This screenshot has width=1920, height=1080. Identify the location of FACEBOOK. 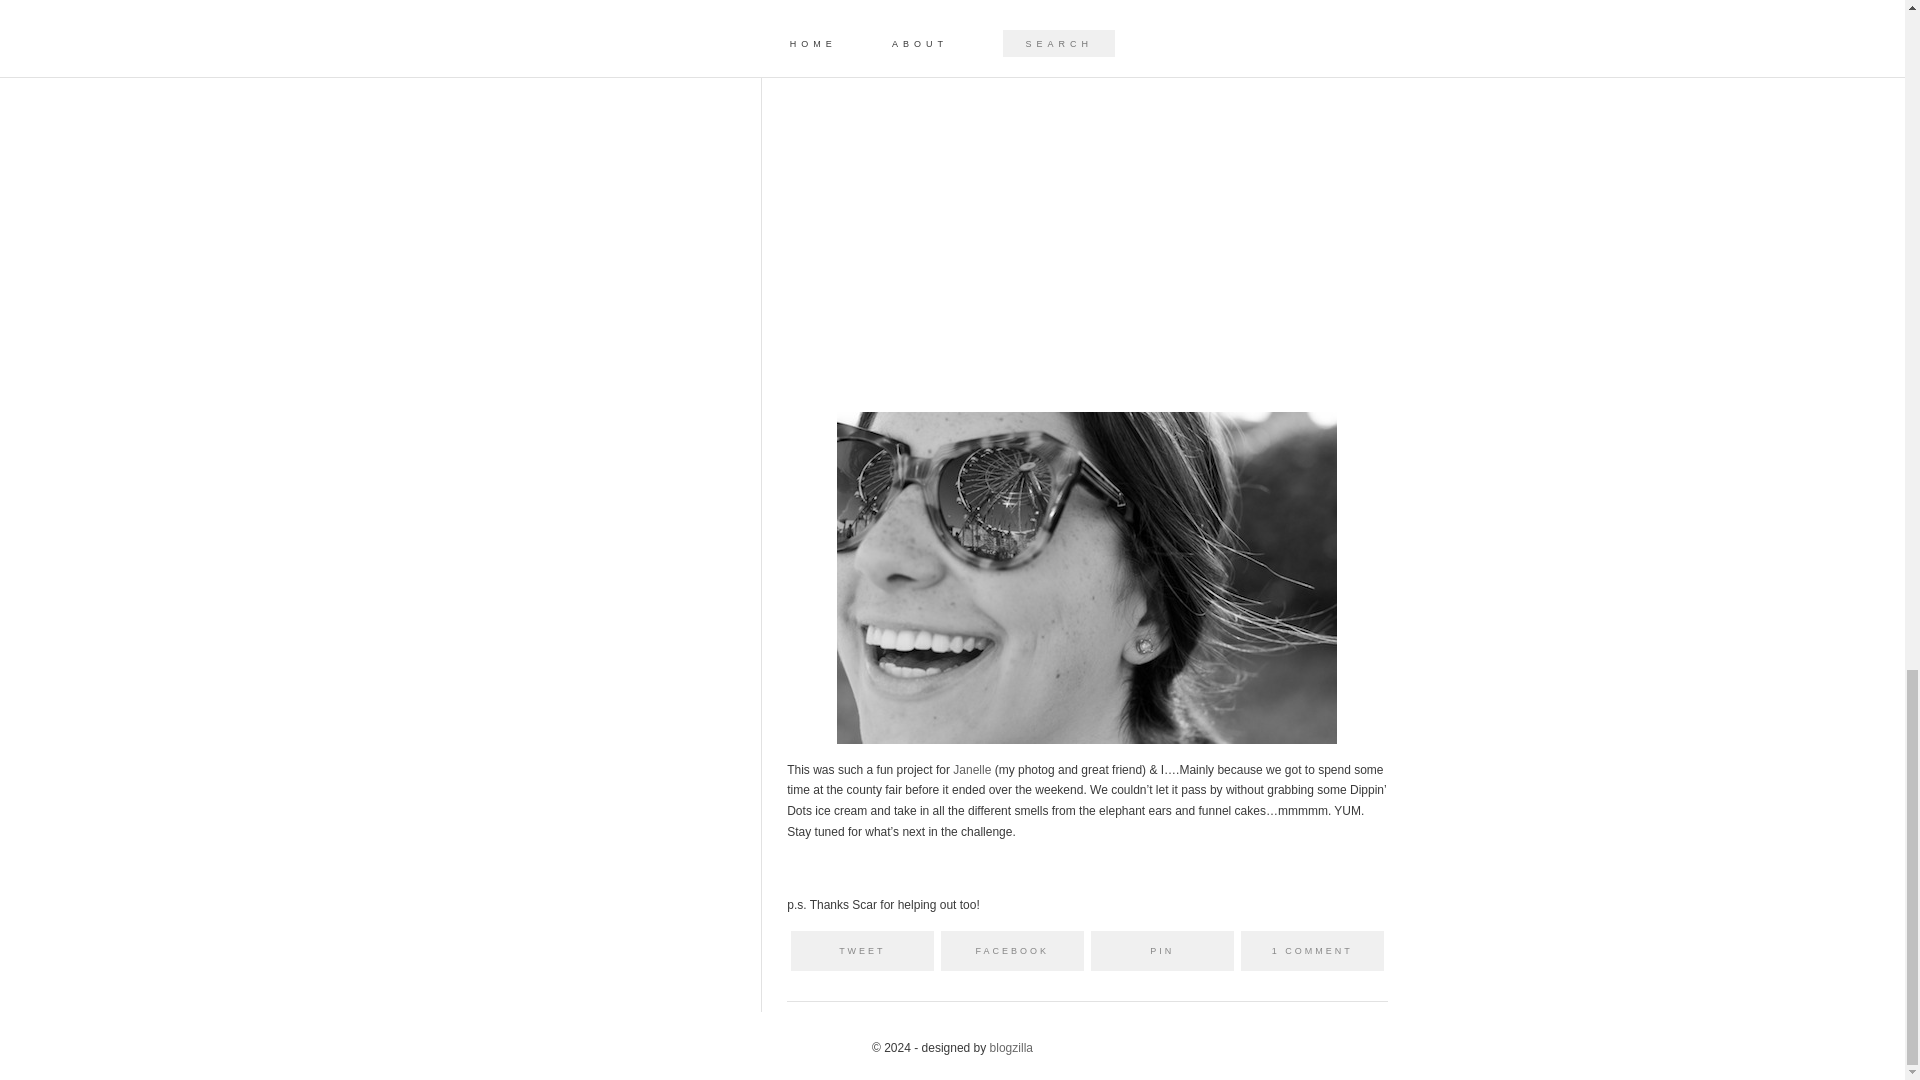
(1012, 950).